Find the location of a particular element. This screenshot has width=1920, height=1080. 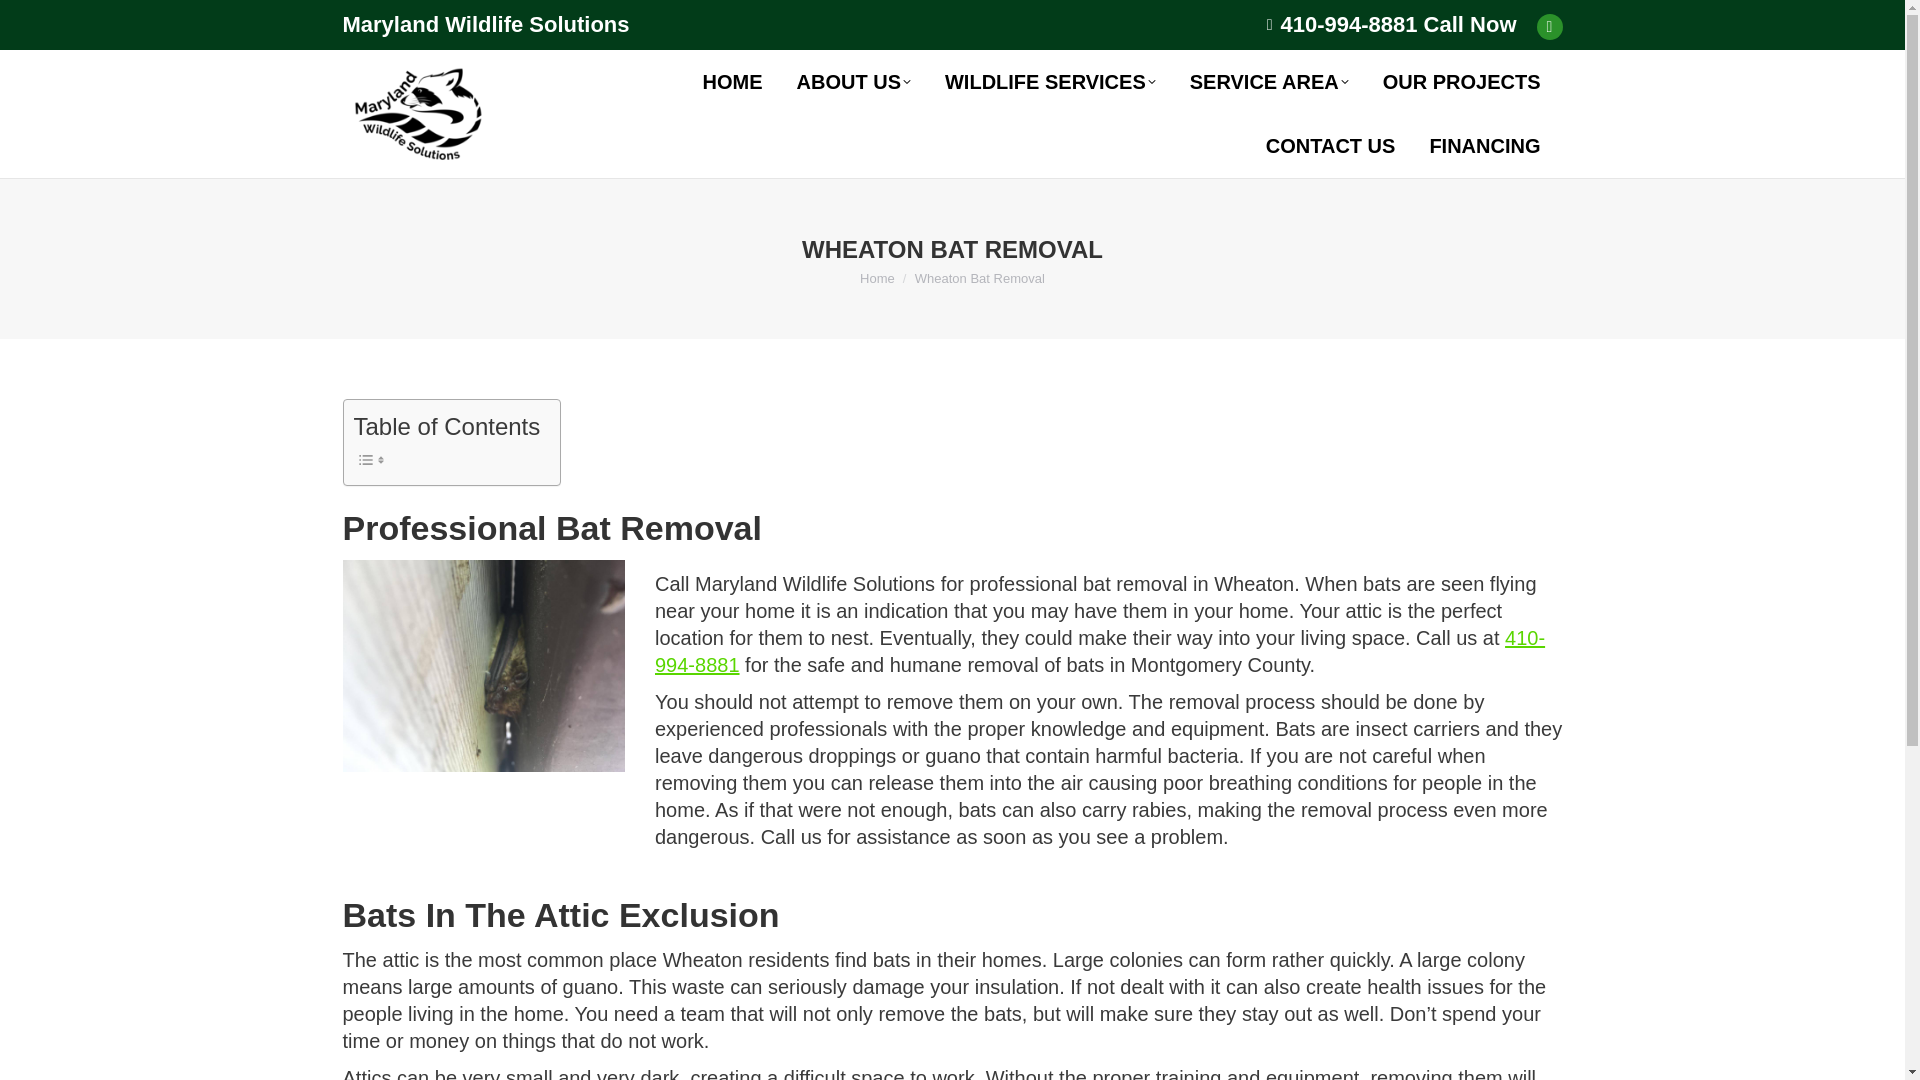

OUR PROJECTS is located at coordinates (1462, 82).